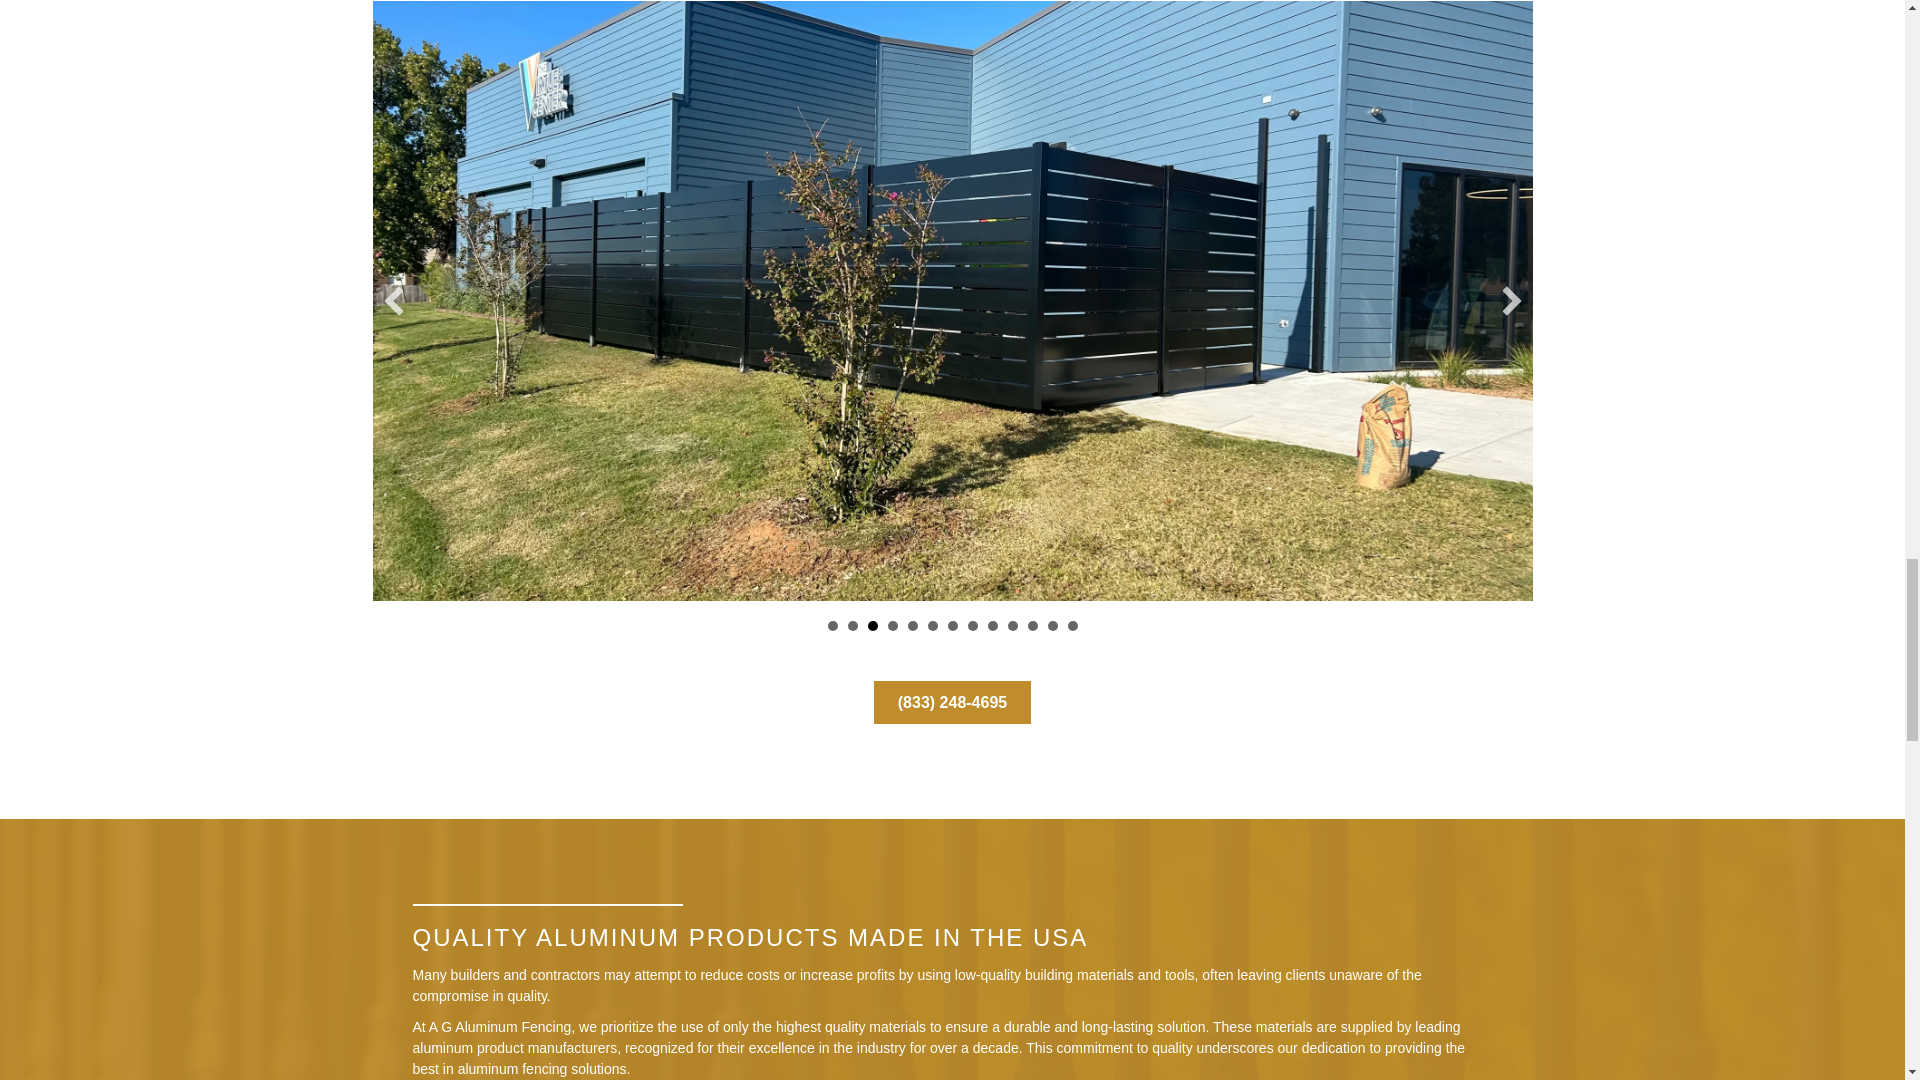 This screenshot has width=1920, height=1080. What do you see at coordinates (832, 626) in the screenshot?
I see `1` at bounding box center [832, 626].